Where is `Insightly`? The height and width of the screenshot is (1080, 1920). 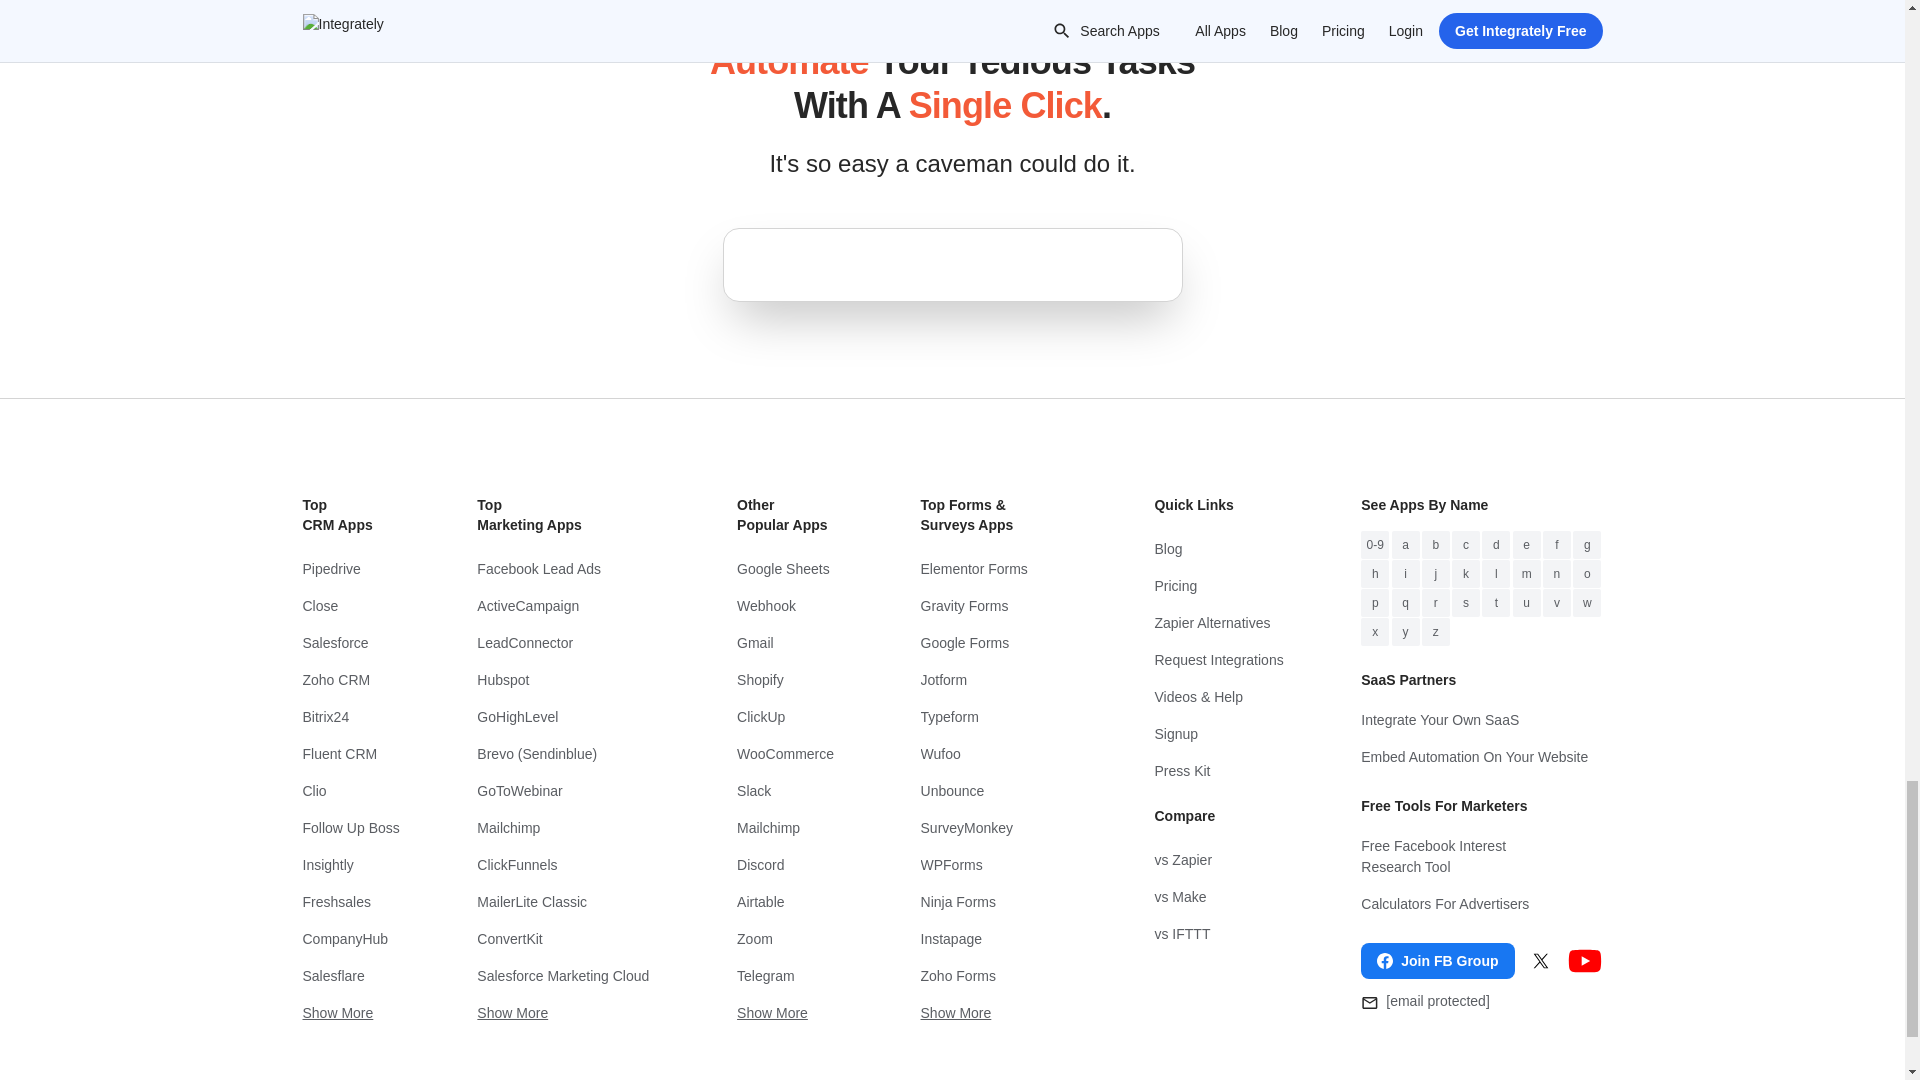 Insightly is located at coordinates (350, 865).